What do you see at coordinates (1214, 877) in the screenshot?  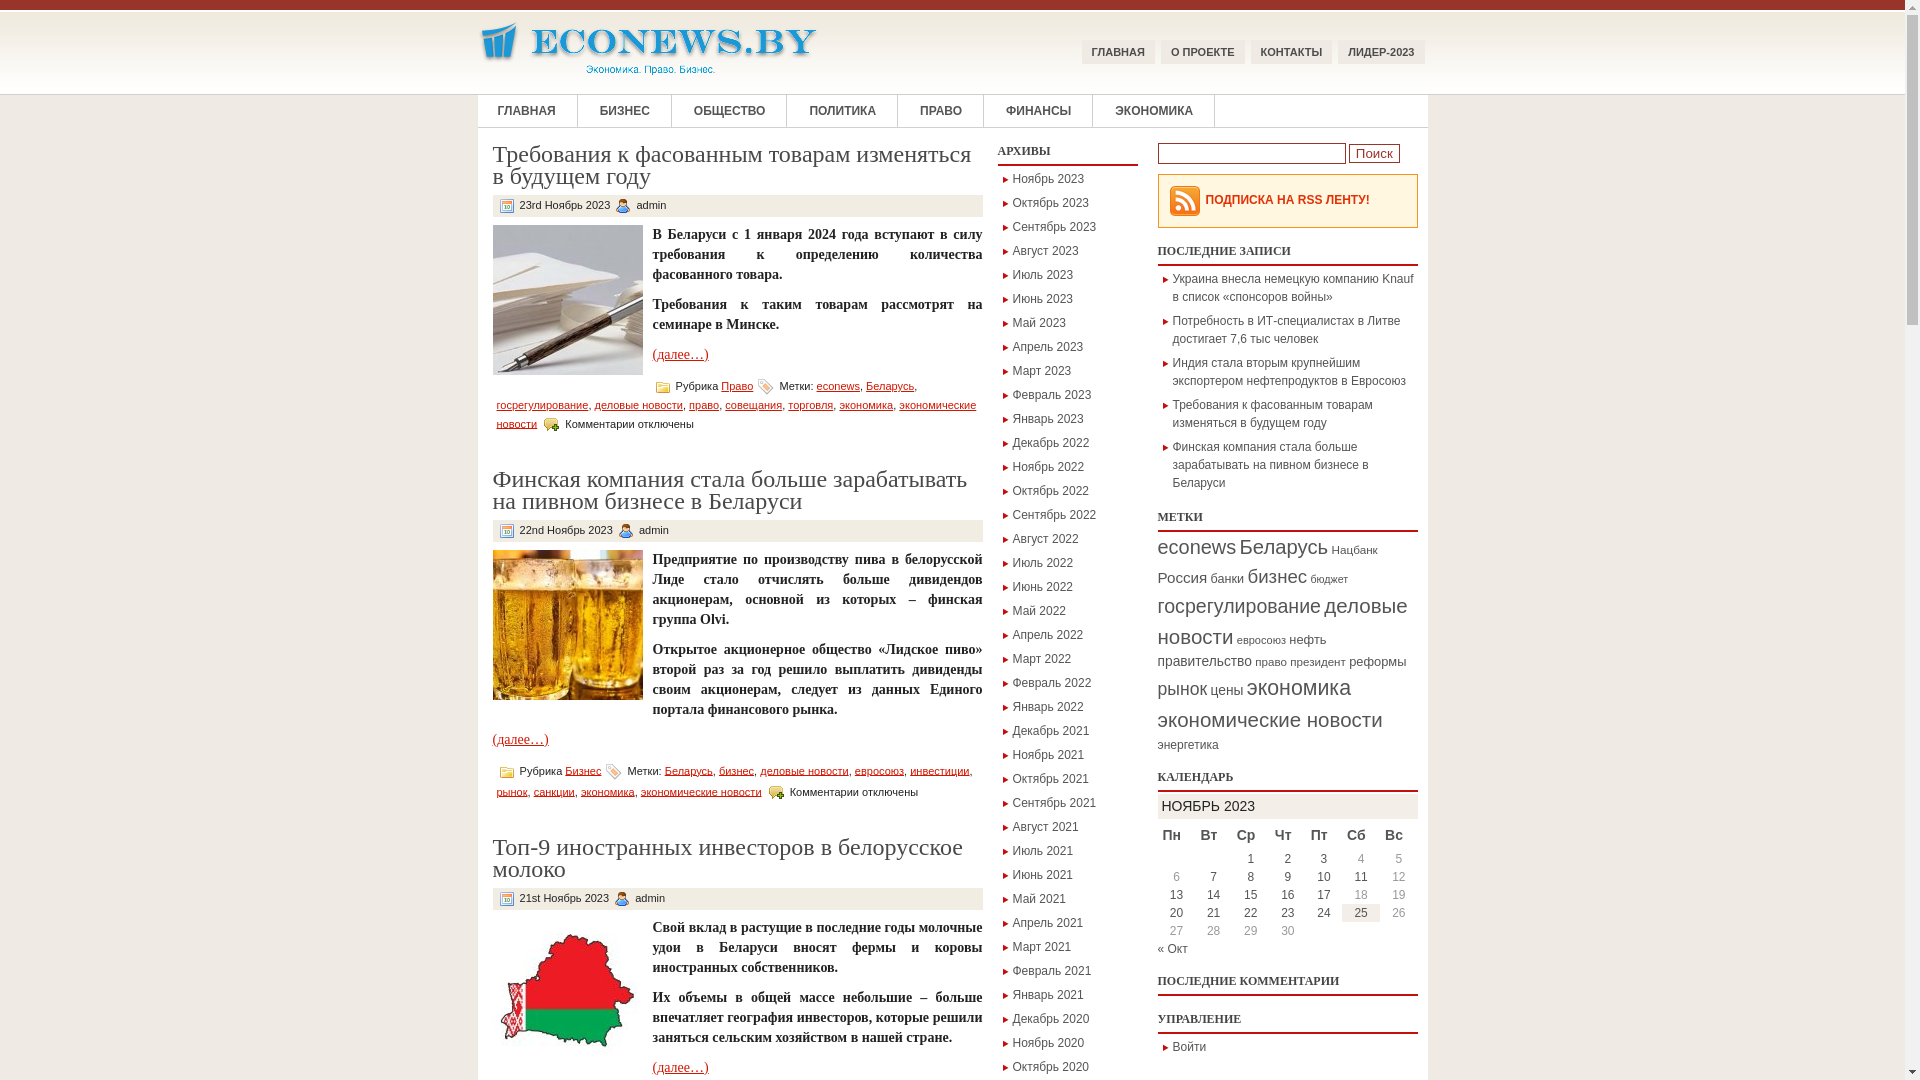 I see `7` at bounding box center [1214, 877].